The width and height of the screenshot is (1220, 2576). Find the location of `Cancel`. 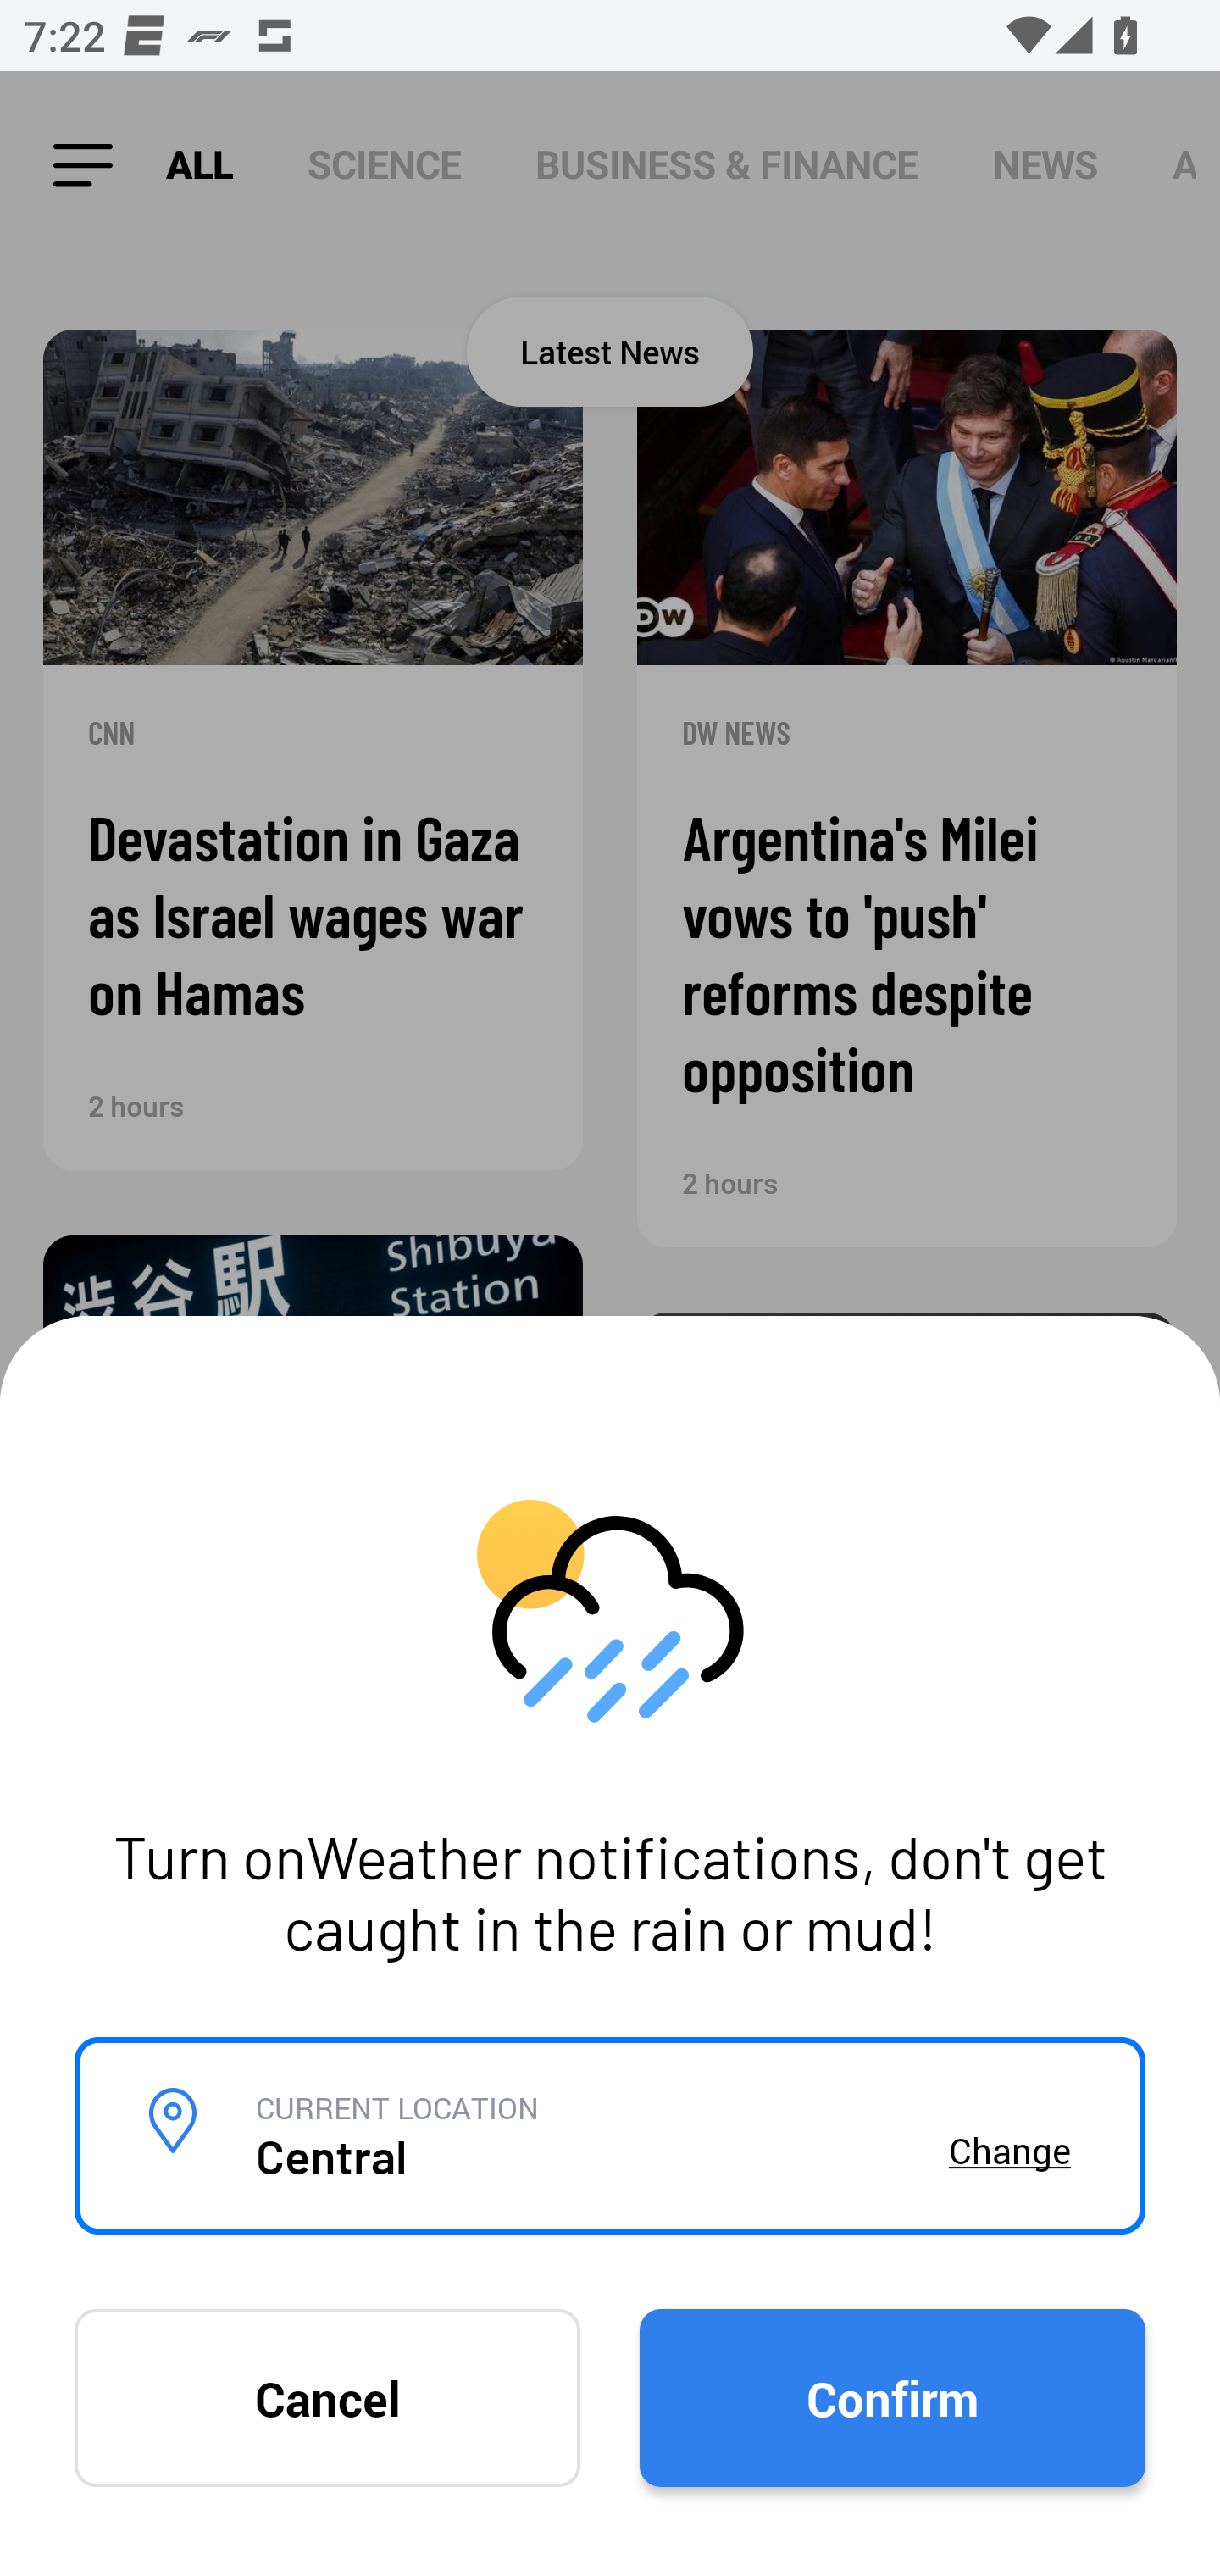

Cancel is located at coordinates (327, 2396).